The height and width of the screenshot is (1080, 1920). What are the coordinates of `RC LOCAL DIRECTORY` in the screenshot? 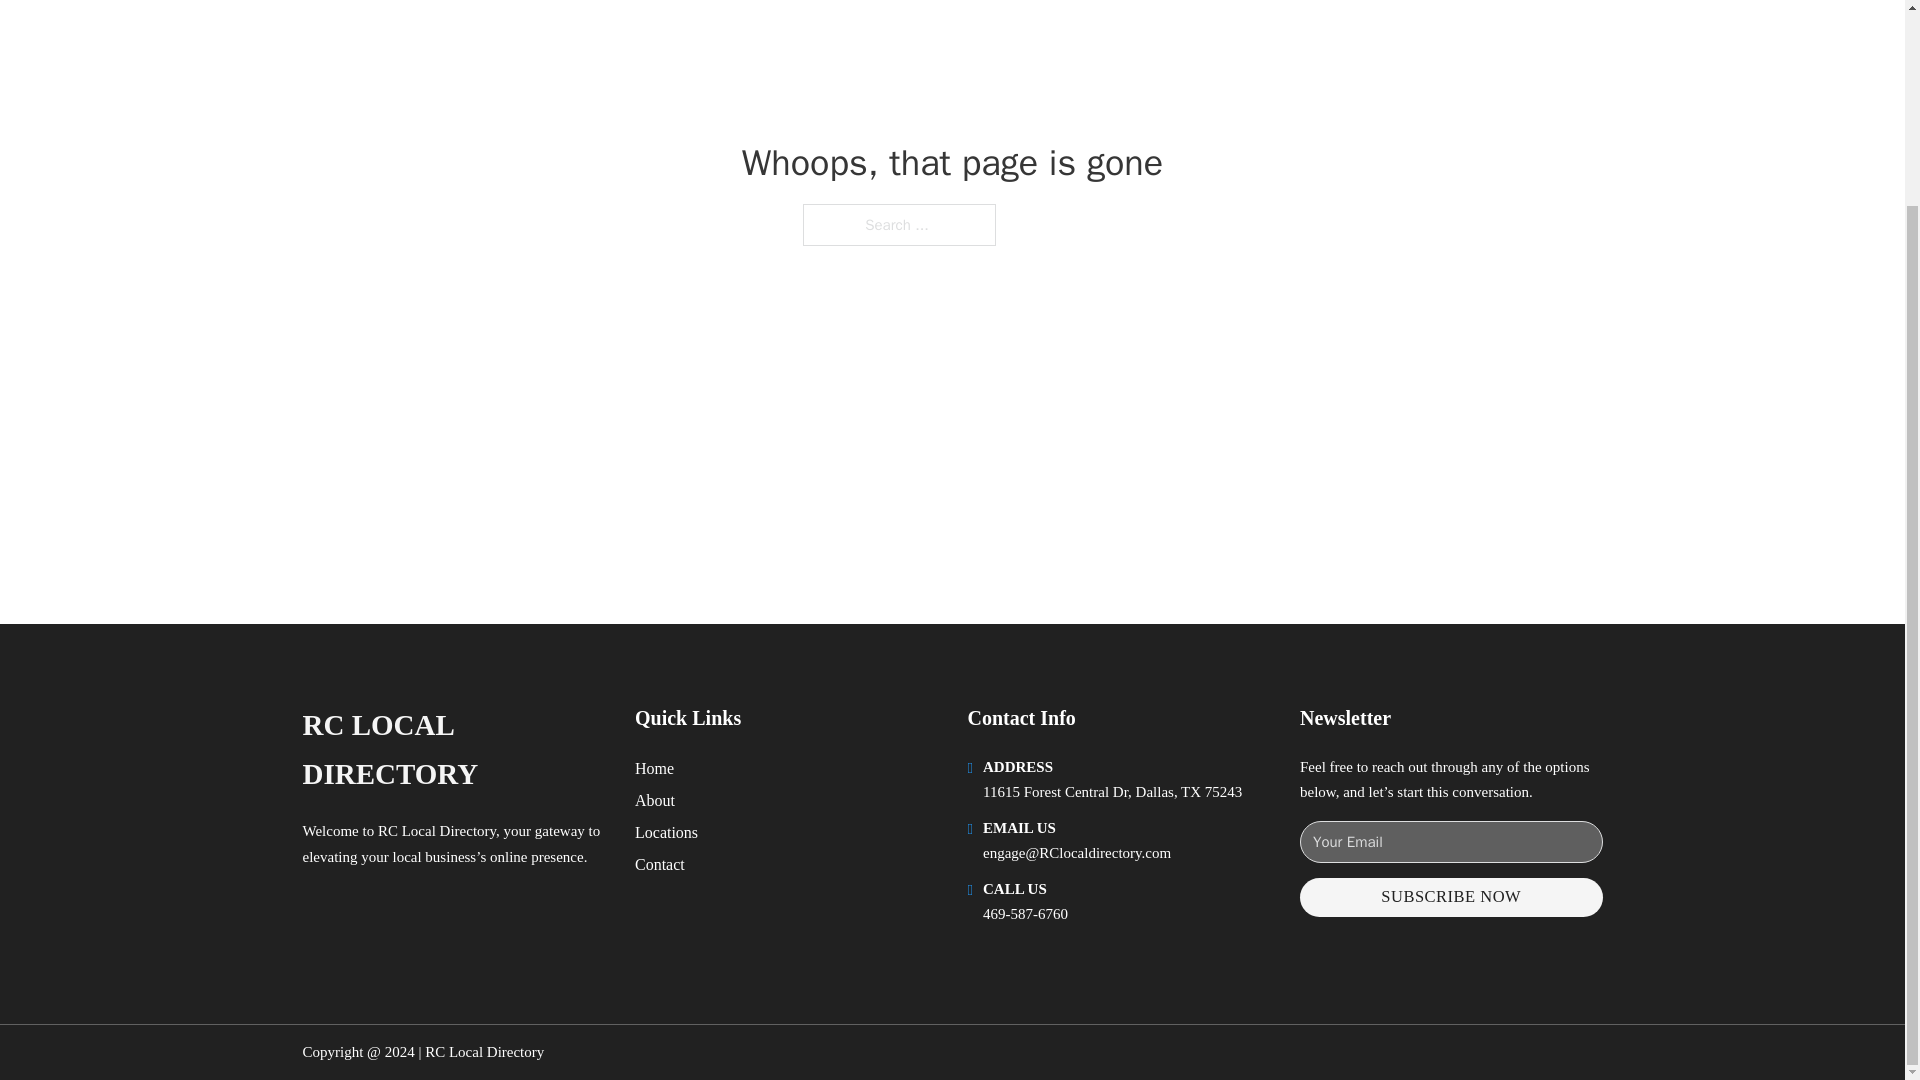 It's located at (452, 750).